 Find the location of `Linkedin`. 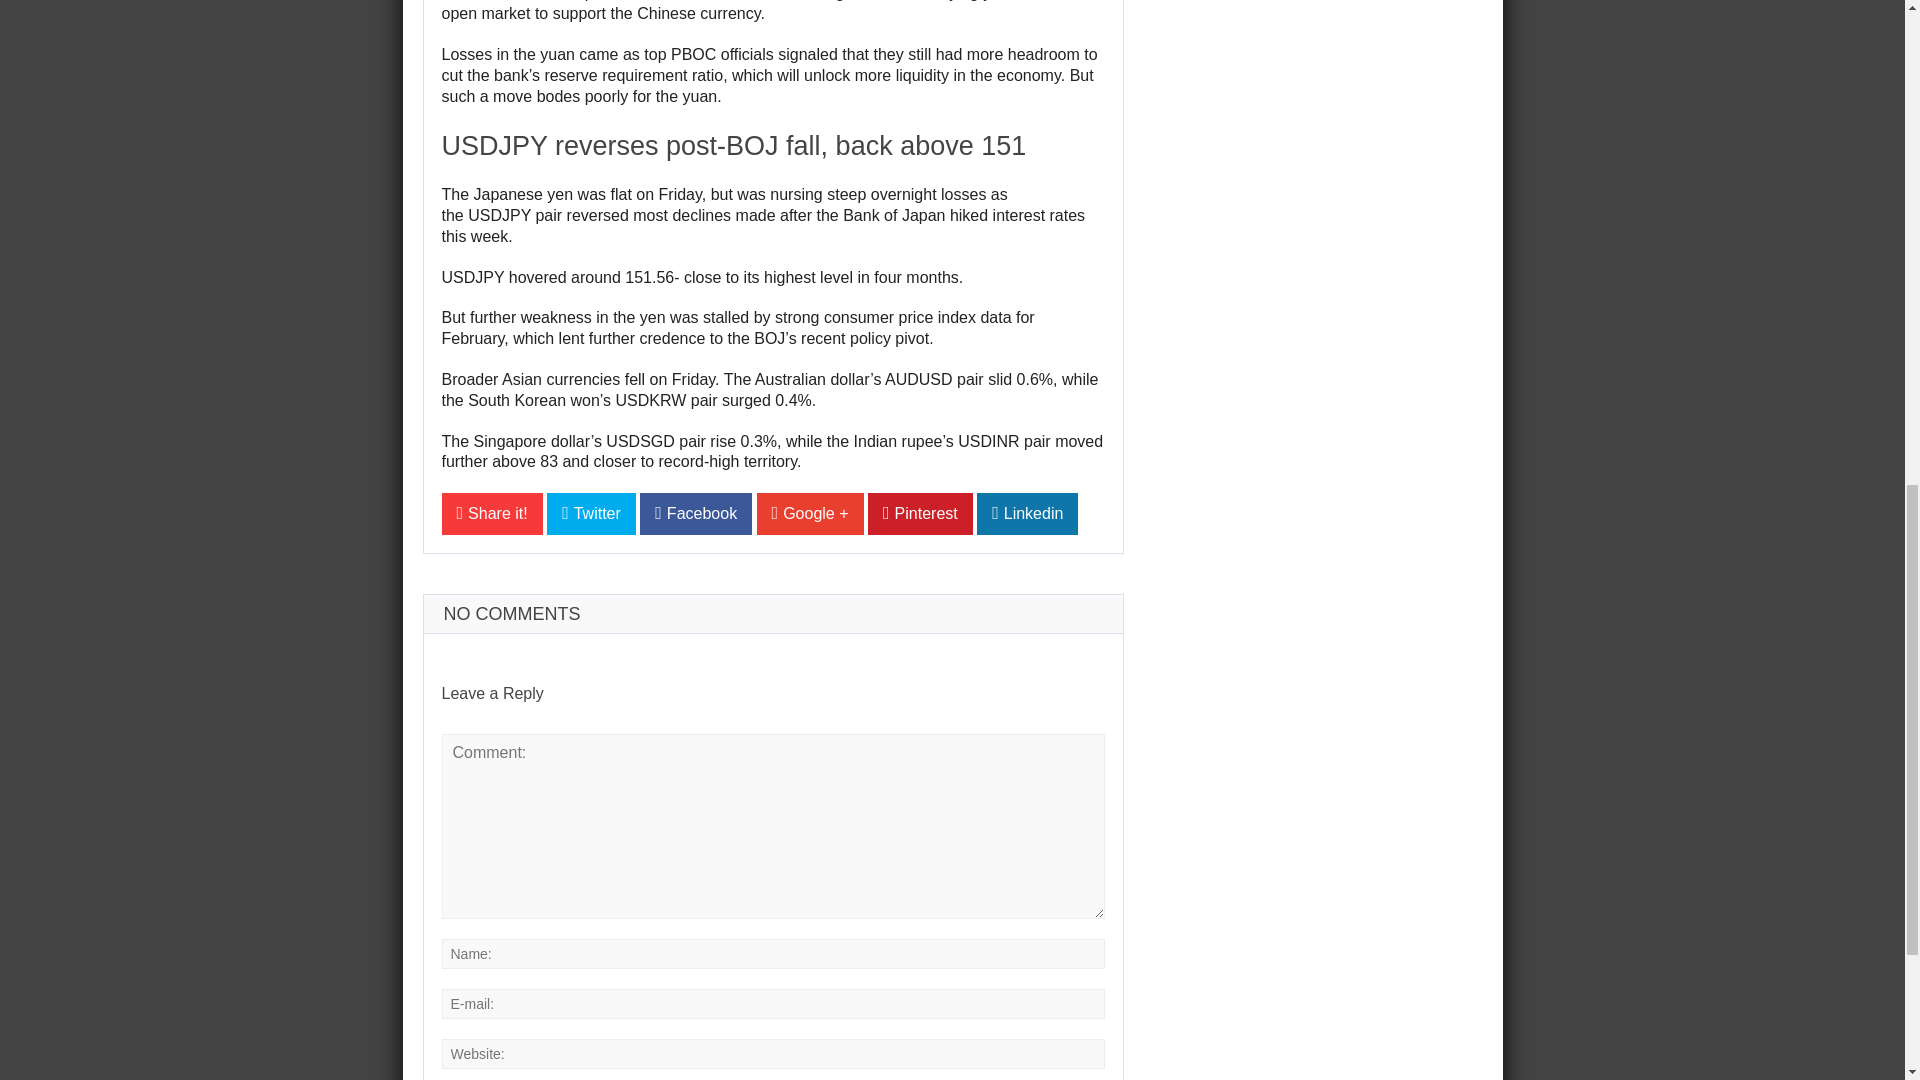

Linkedin is located at coordinates (1027, 513).